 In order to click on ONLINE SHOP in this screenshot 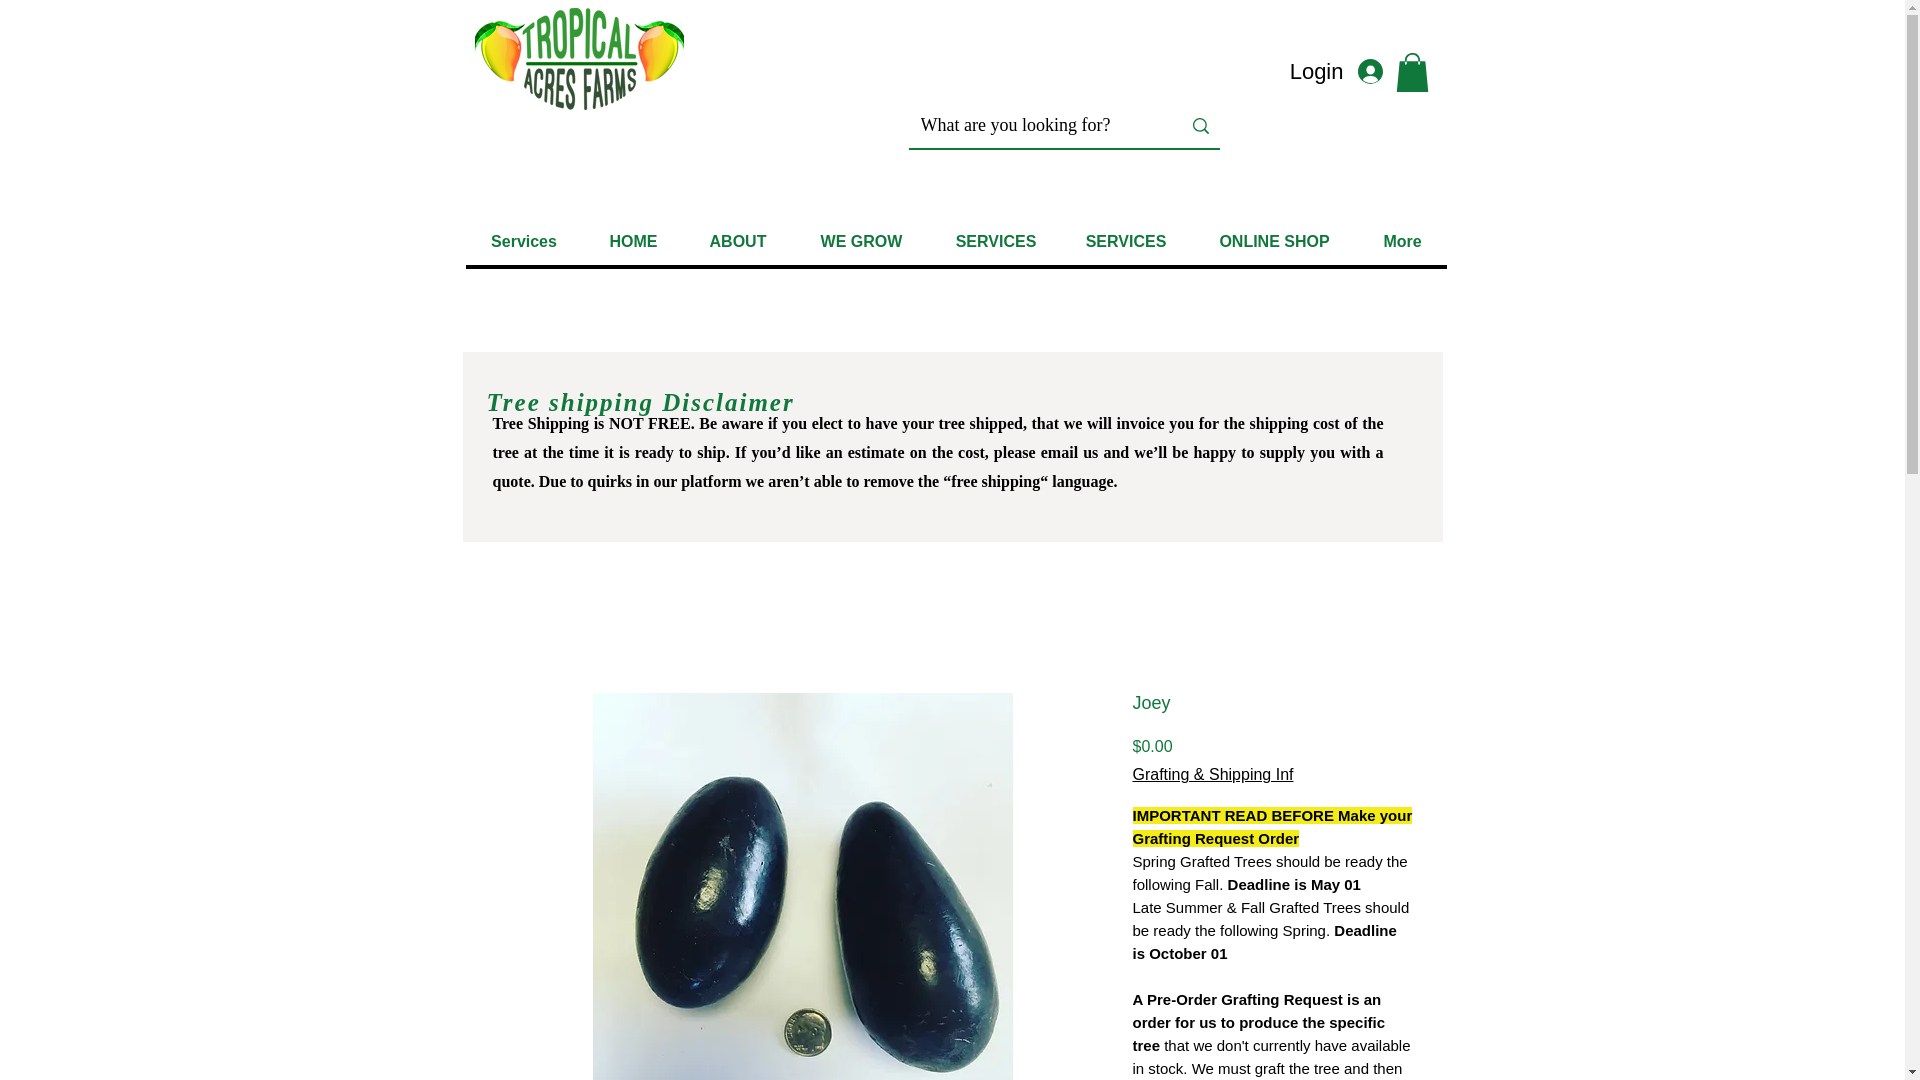, I will do `click(1274, 241)`.